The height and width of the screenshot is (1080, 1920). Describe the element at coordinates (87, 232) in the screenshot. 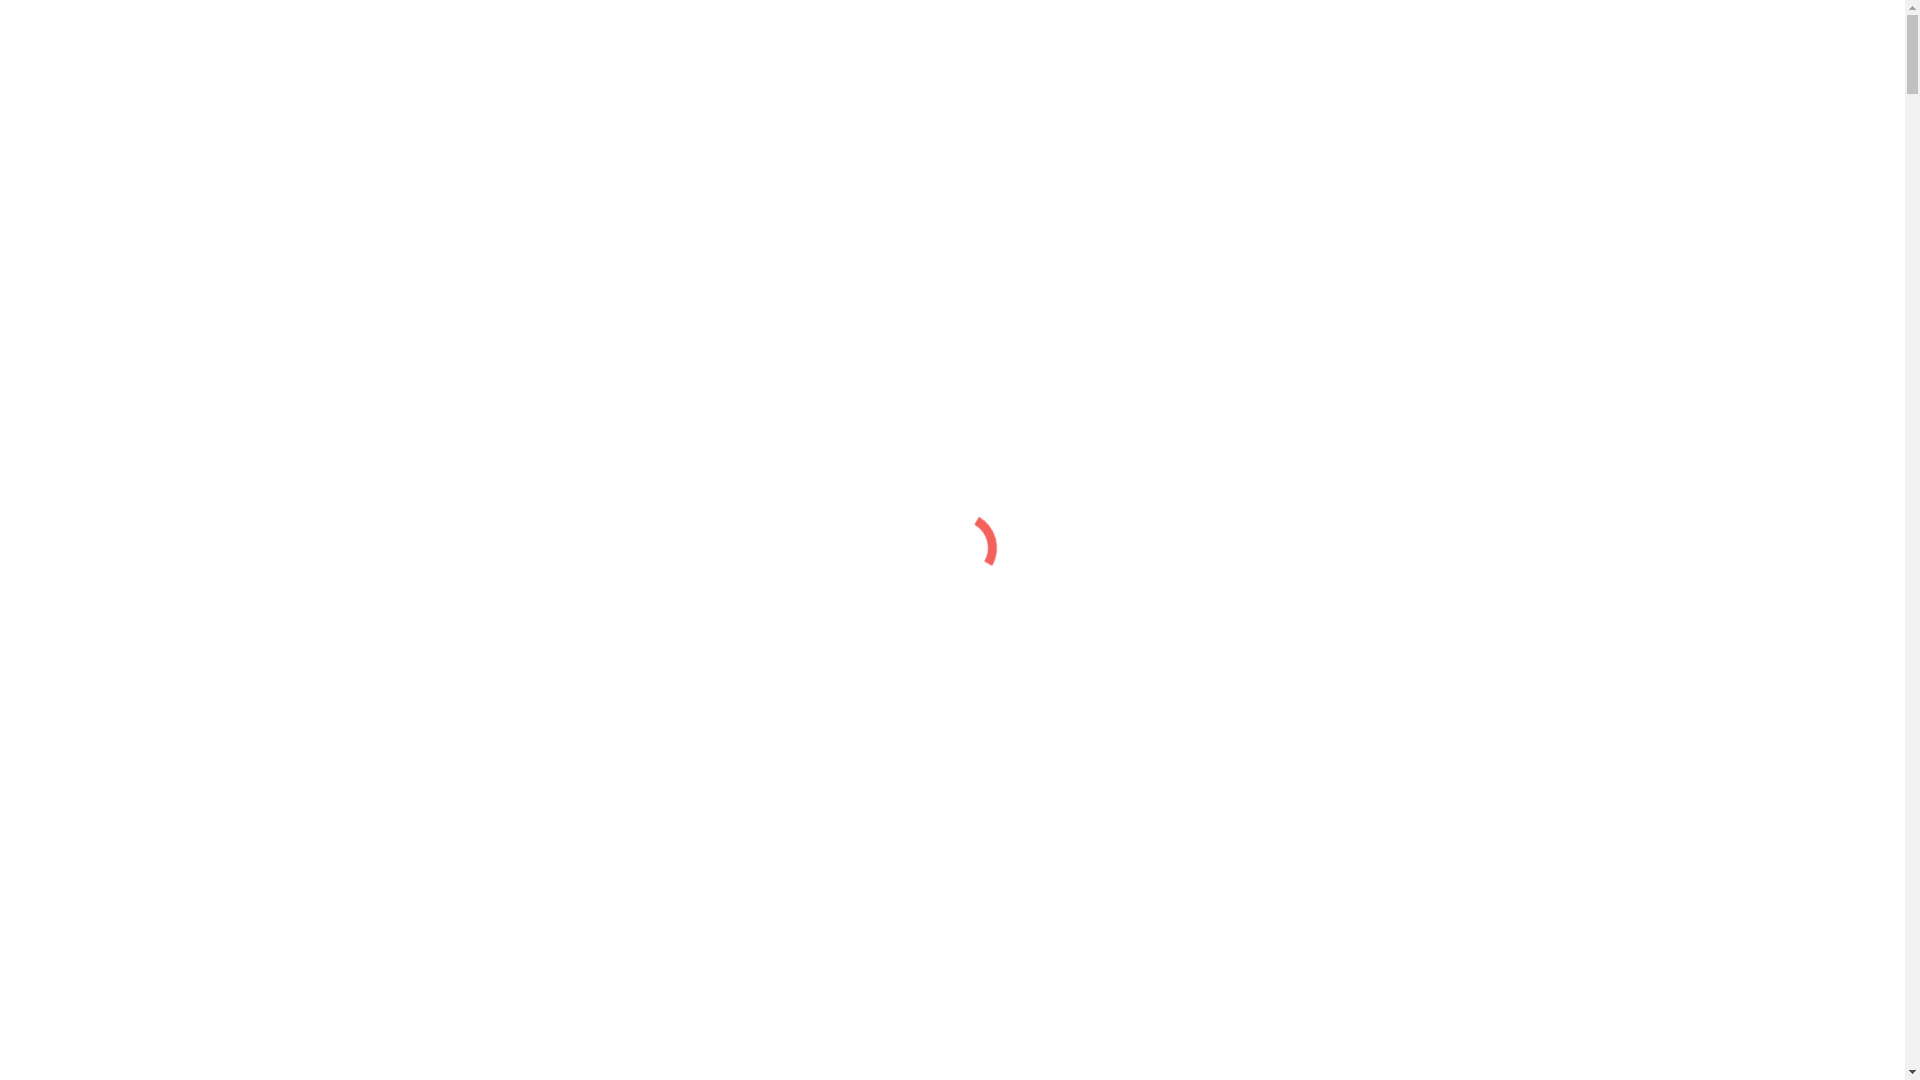

I see `Our Process` at that location.